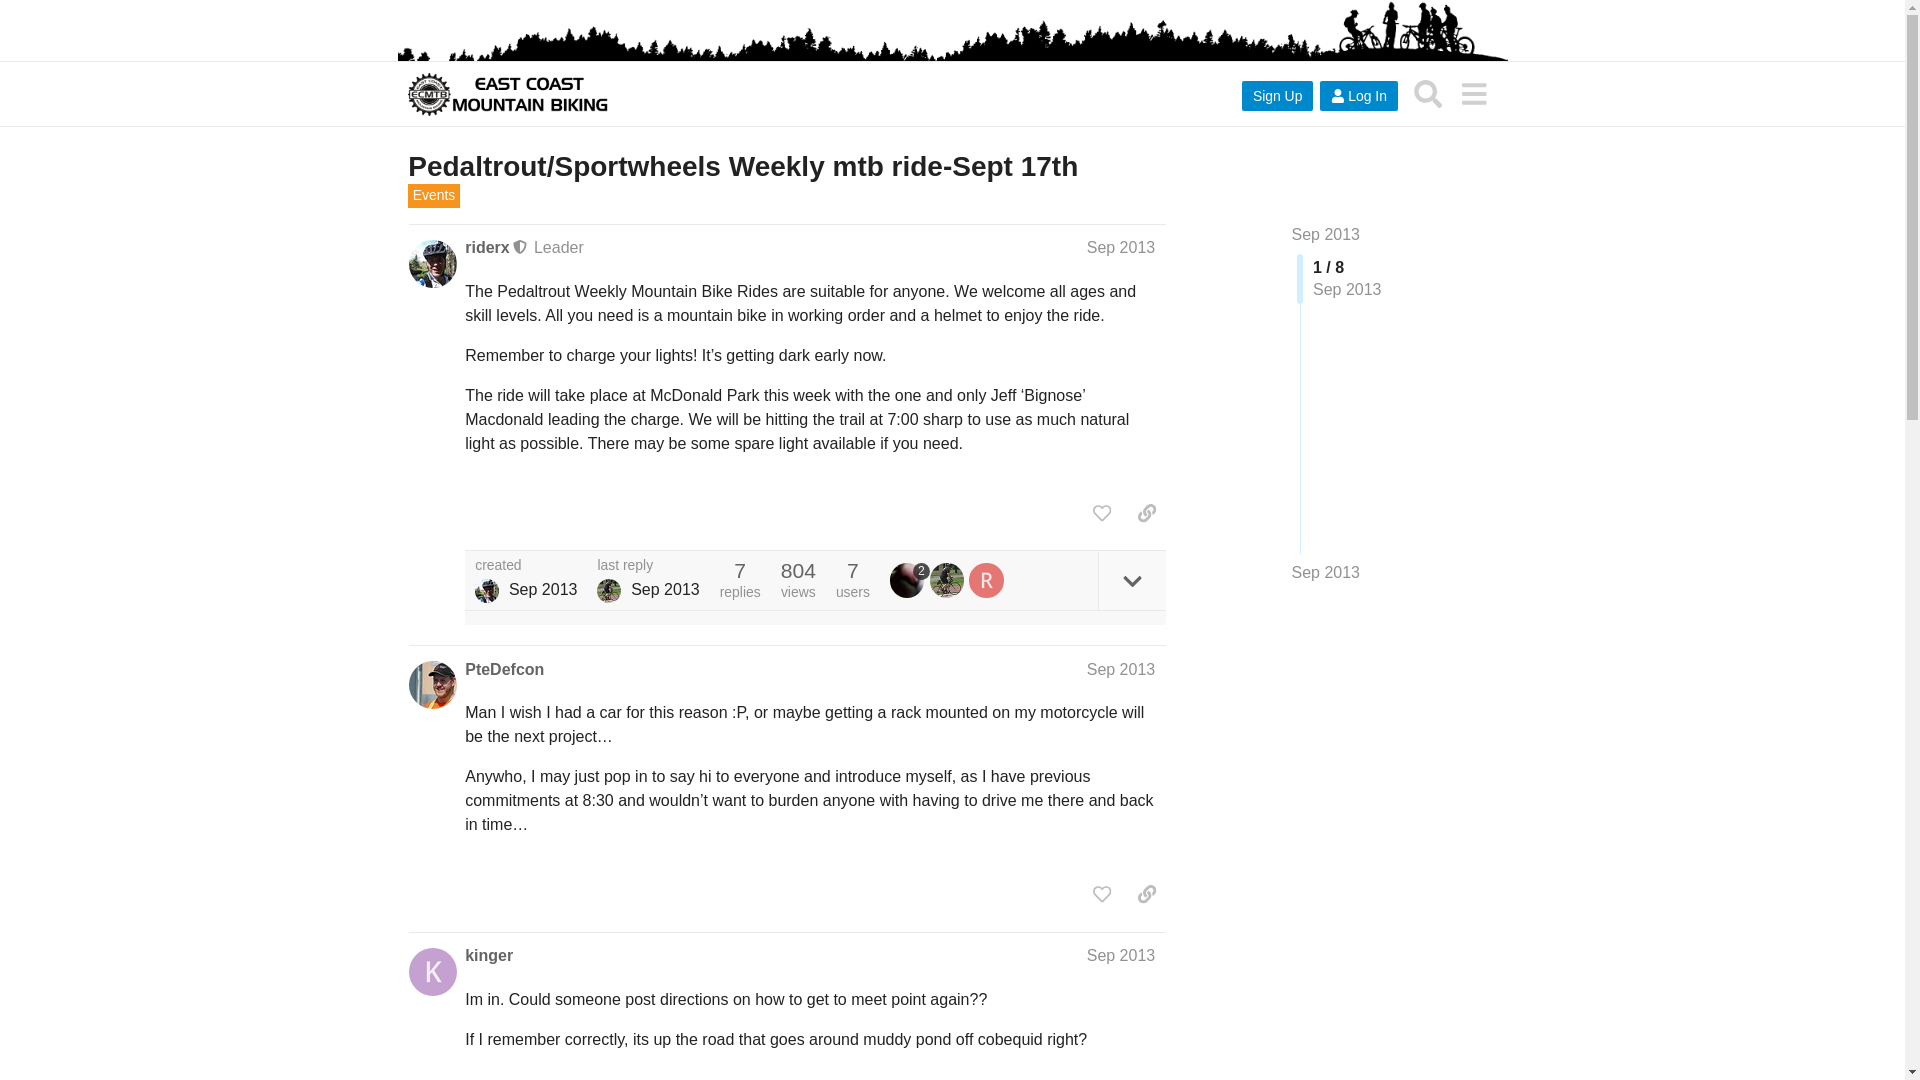  Describe the element at coordinates (910, 580) in the screenshot. I see `2` at that location.